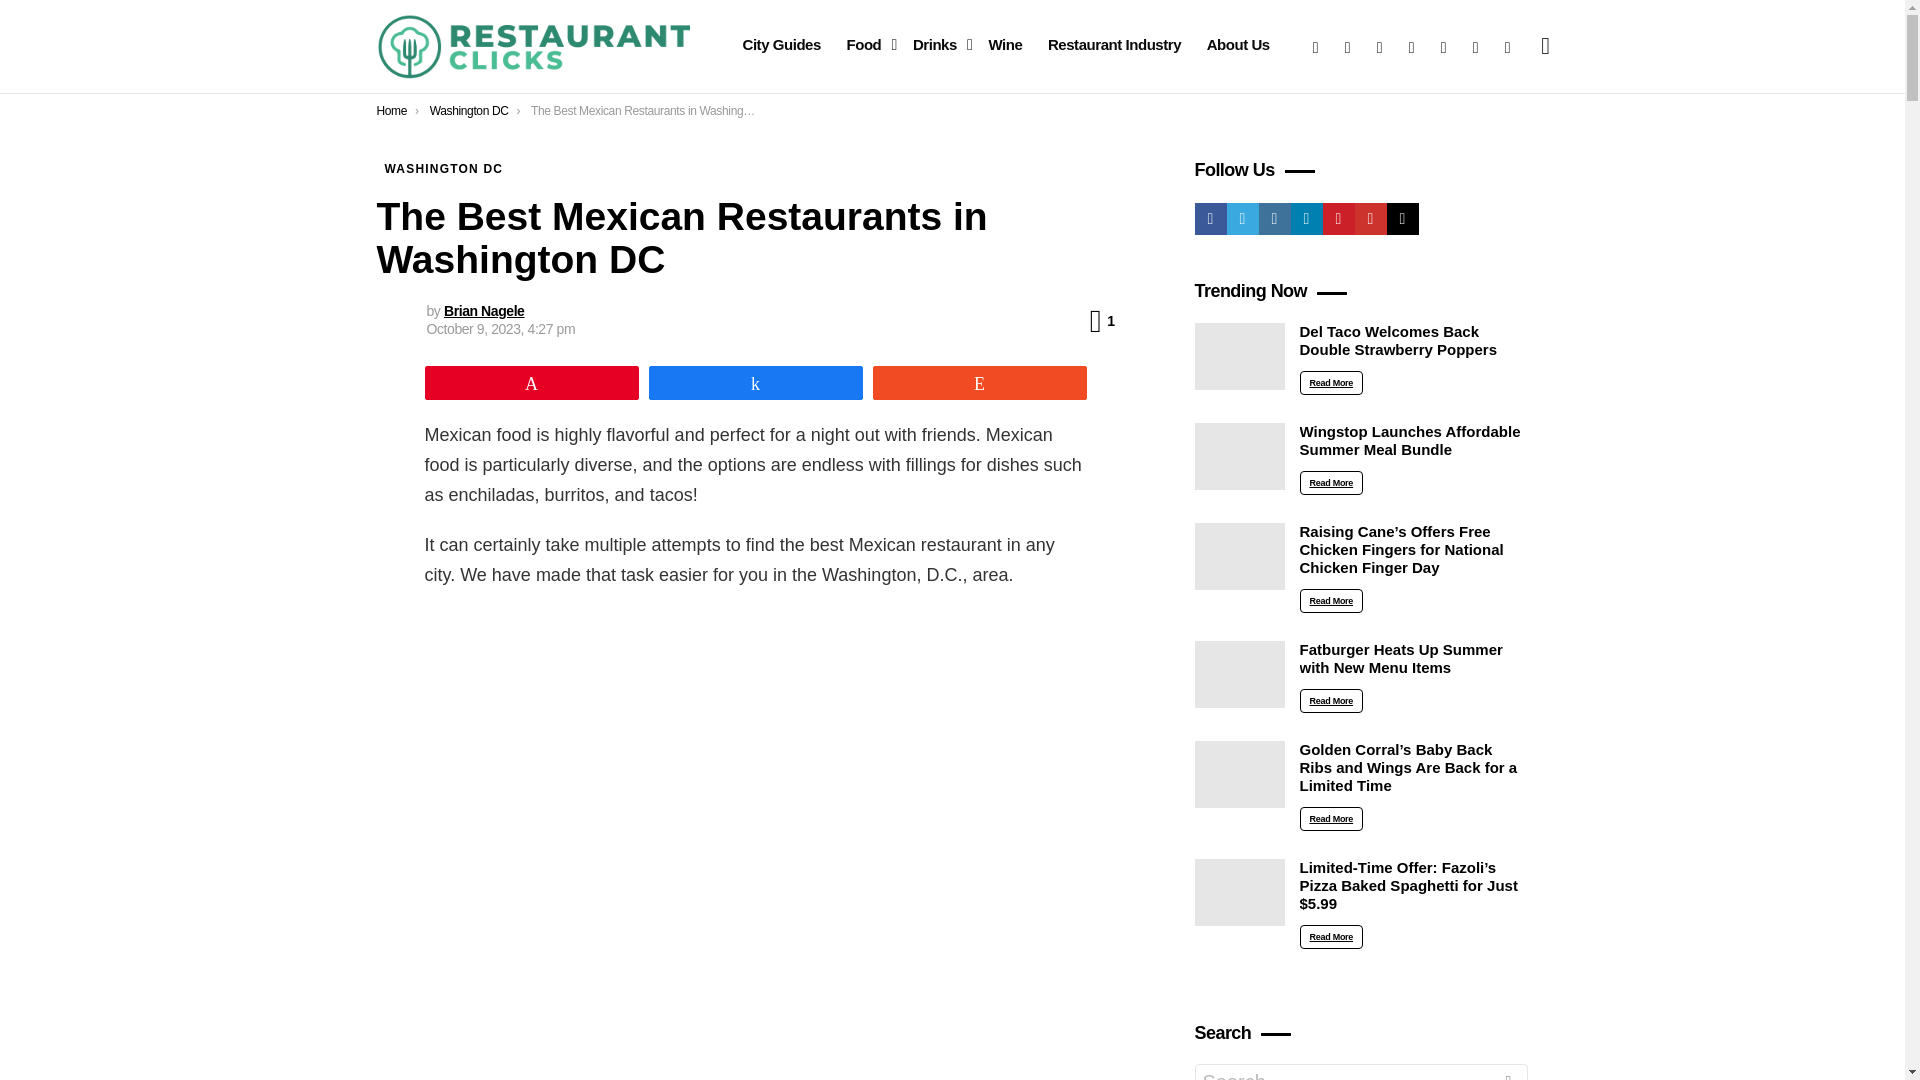 The height and width of the screenshot is (1080, 1920). What do you see at coordinates (1102, 320) in the screenshot?
I see `About Us` at bounding box center [1102, 320].